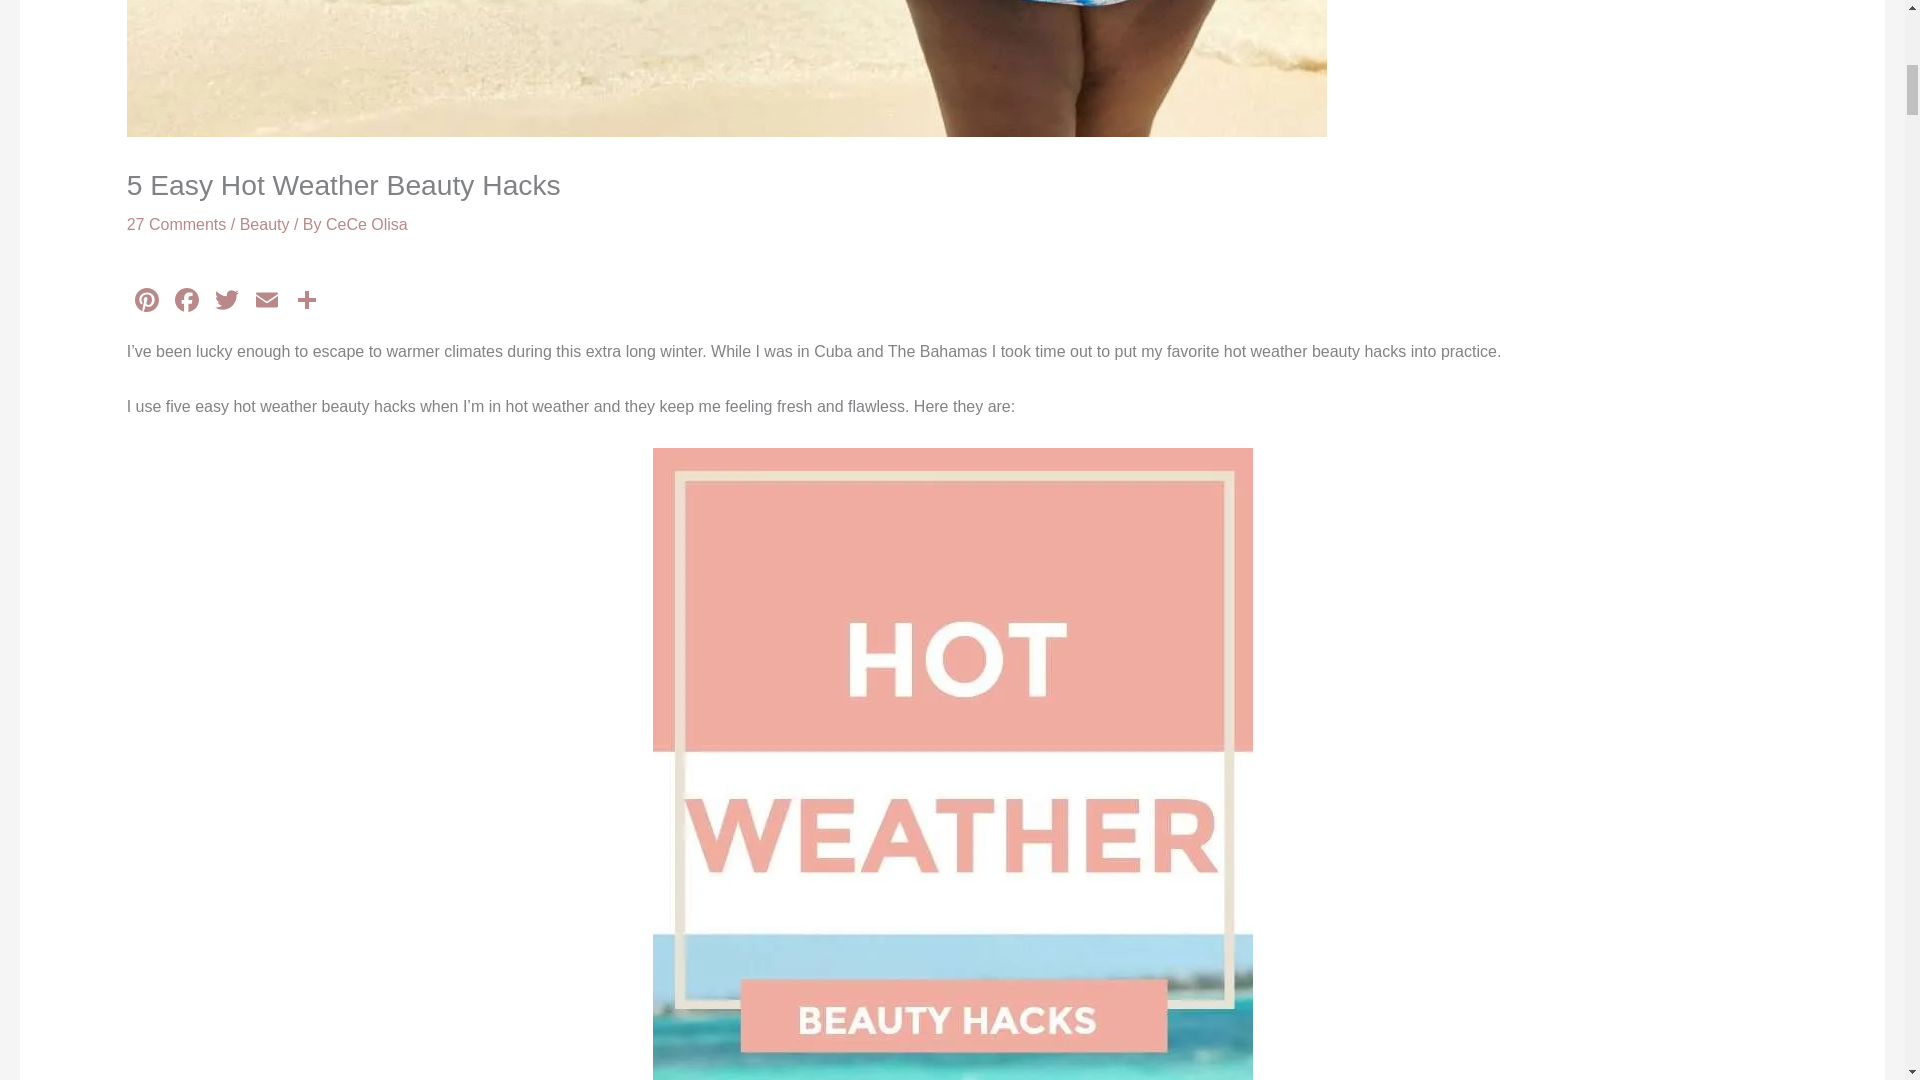 The height and width of the screenshot is (1080, 1920). Describe the element at coordinates (227, 302) in the screenshot. I see `Twitter` at that location.